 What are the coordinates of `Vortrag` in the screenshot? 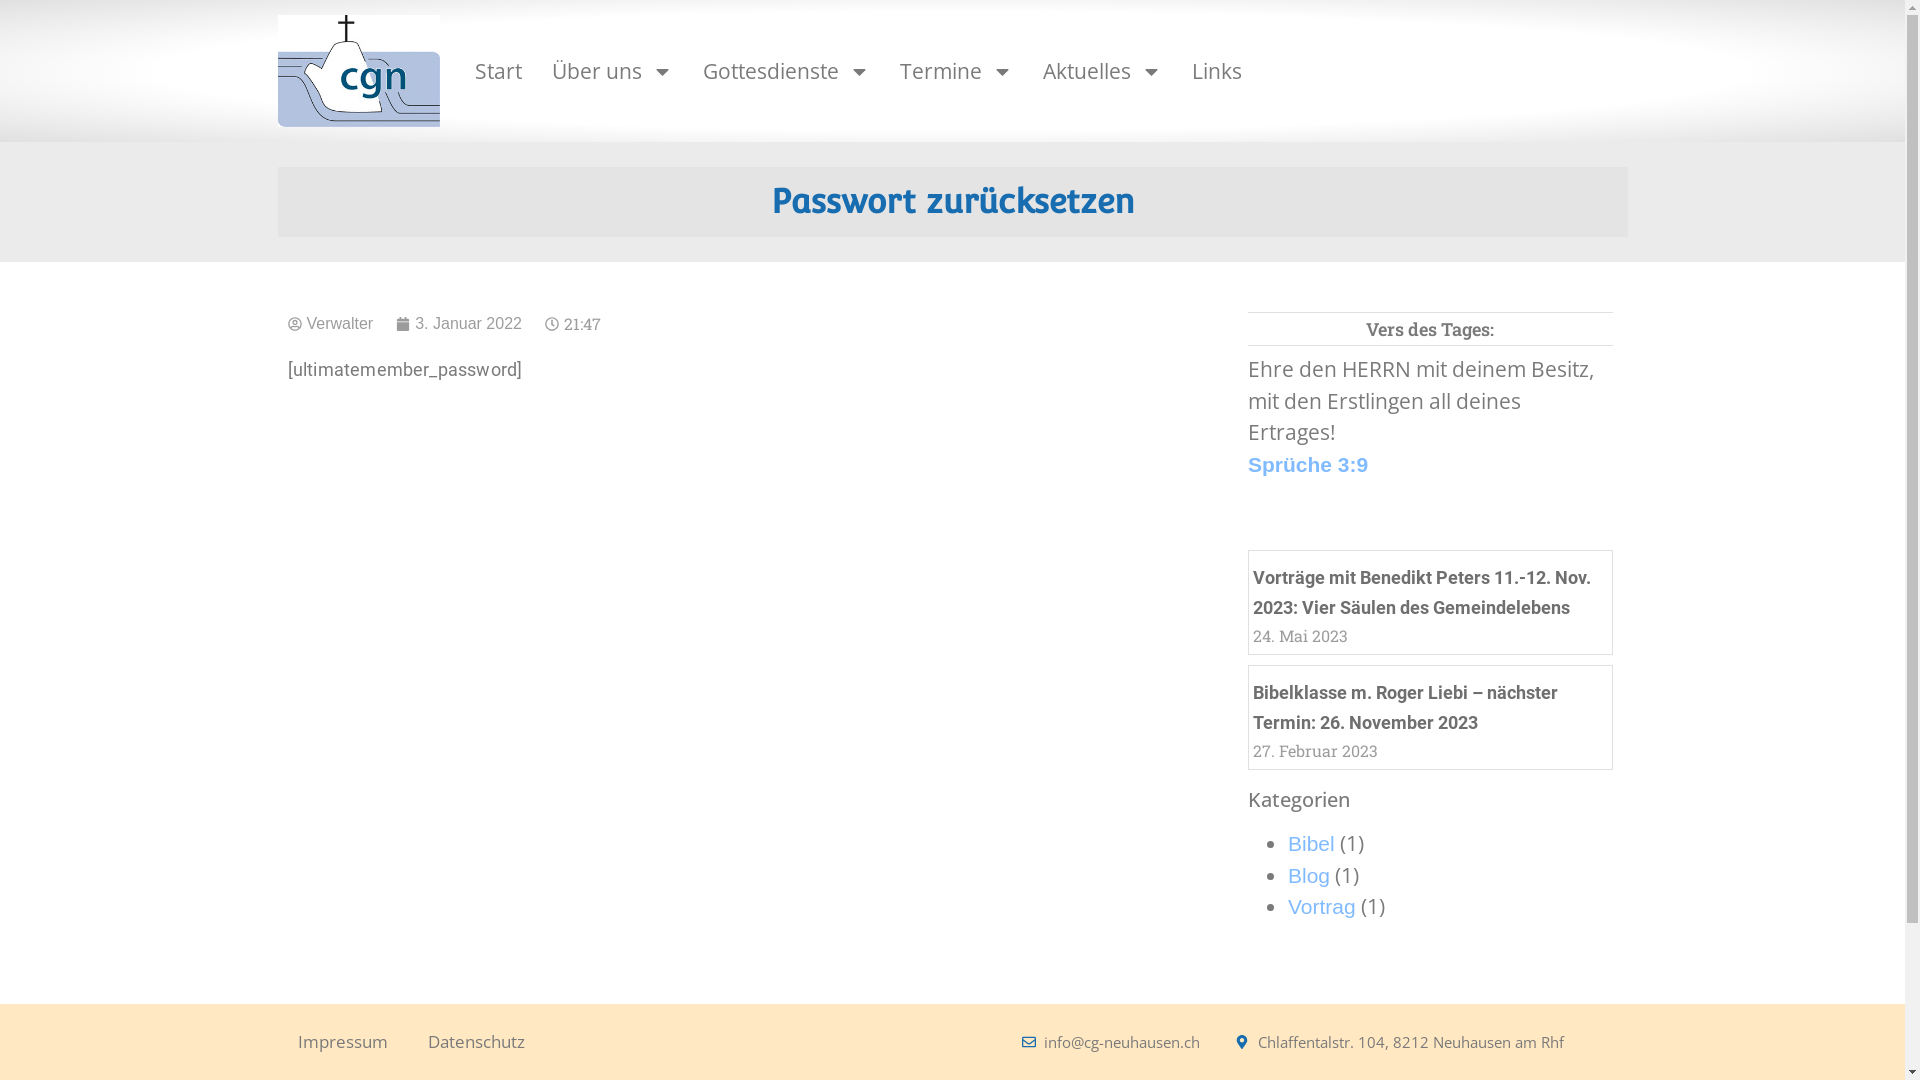 It's located at (1322, 906).